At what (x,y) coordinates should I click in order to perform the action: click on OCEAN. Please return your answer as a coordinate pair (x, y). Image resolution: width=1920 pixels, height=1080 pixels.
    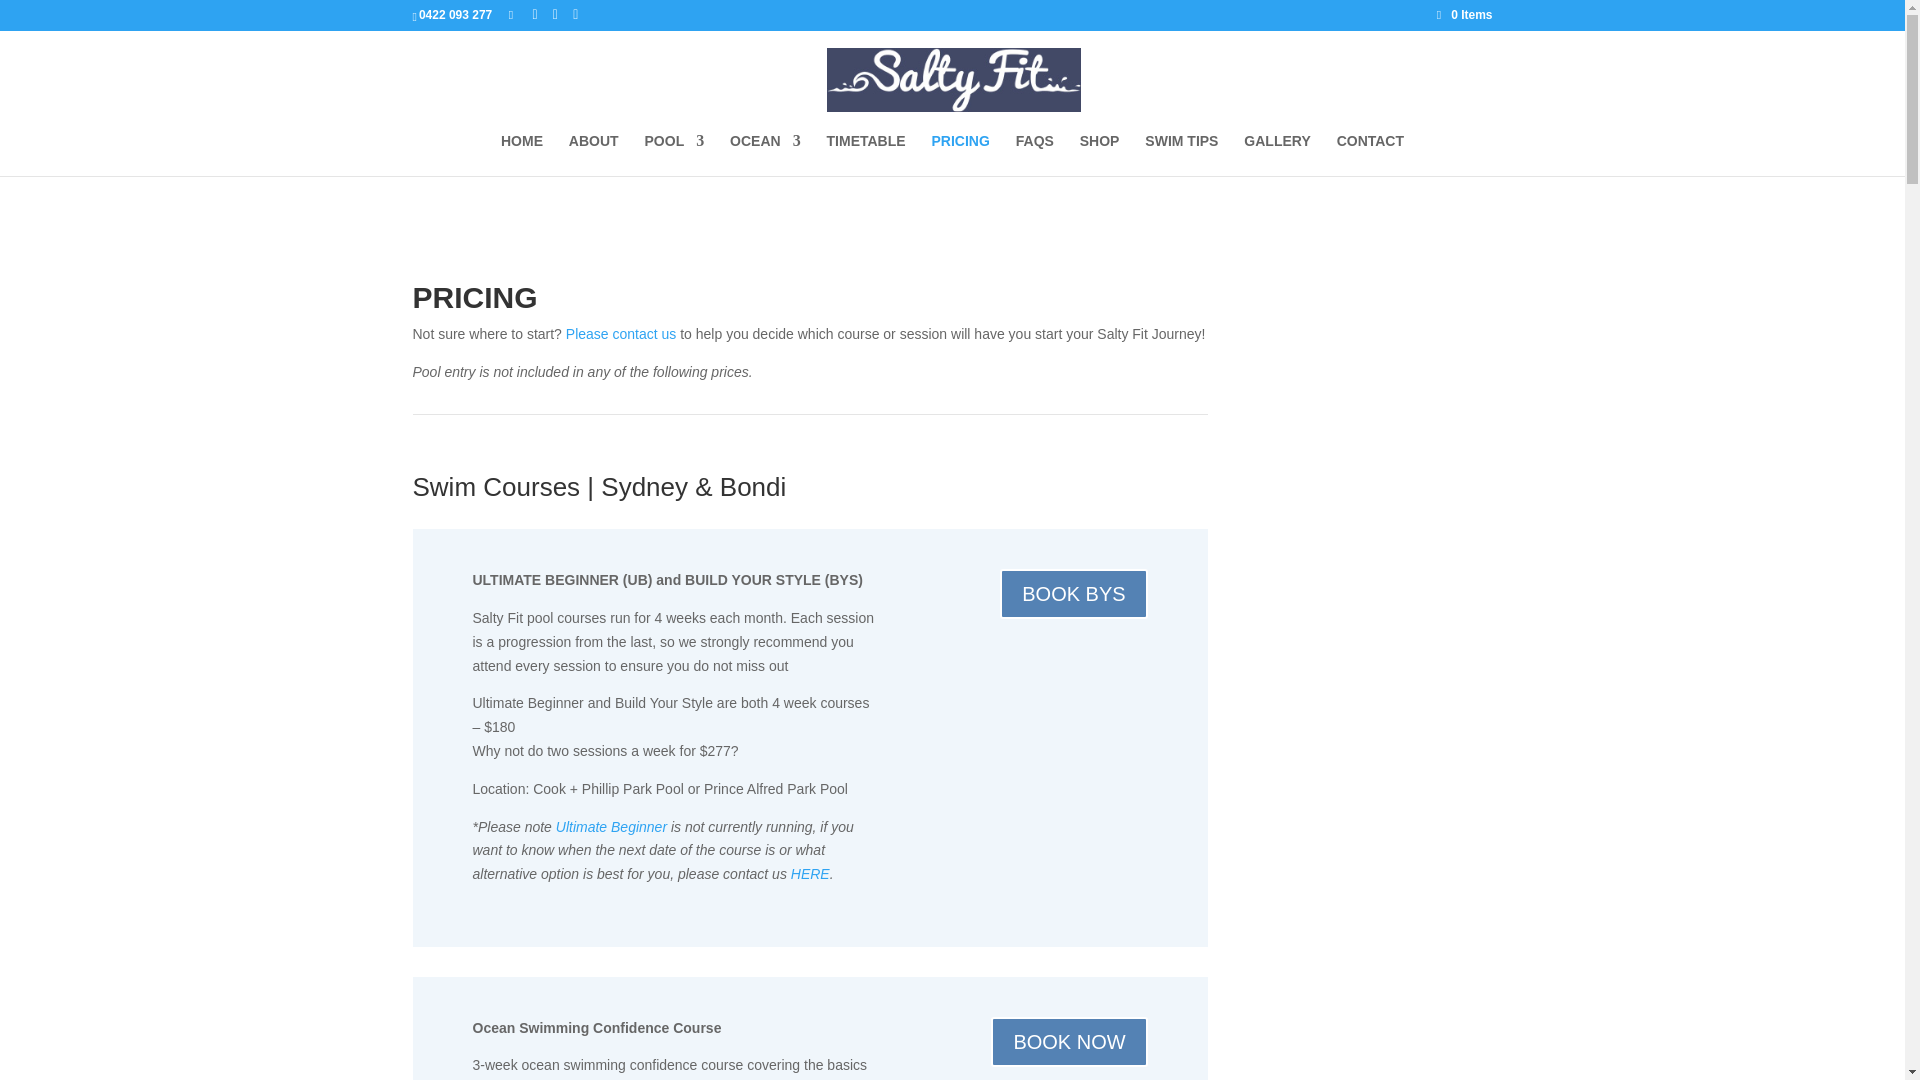
    Looking at the image, I should click on (764, 154).